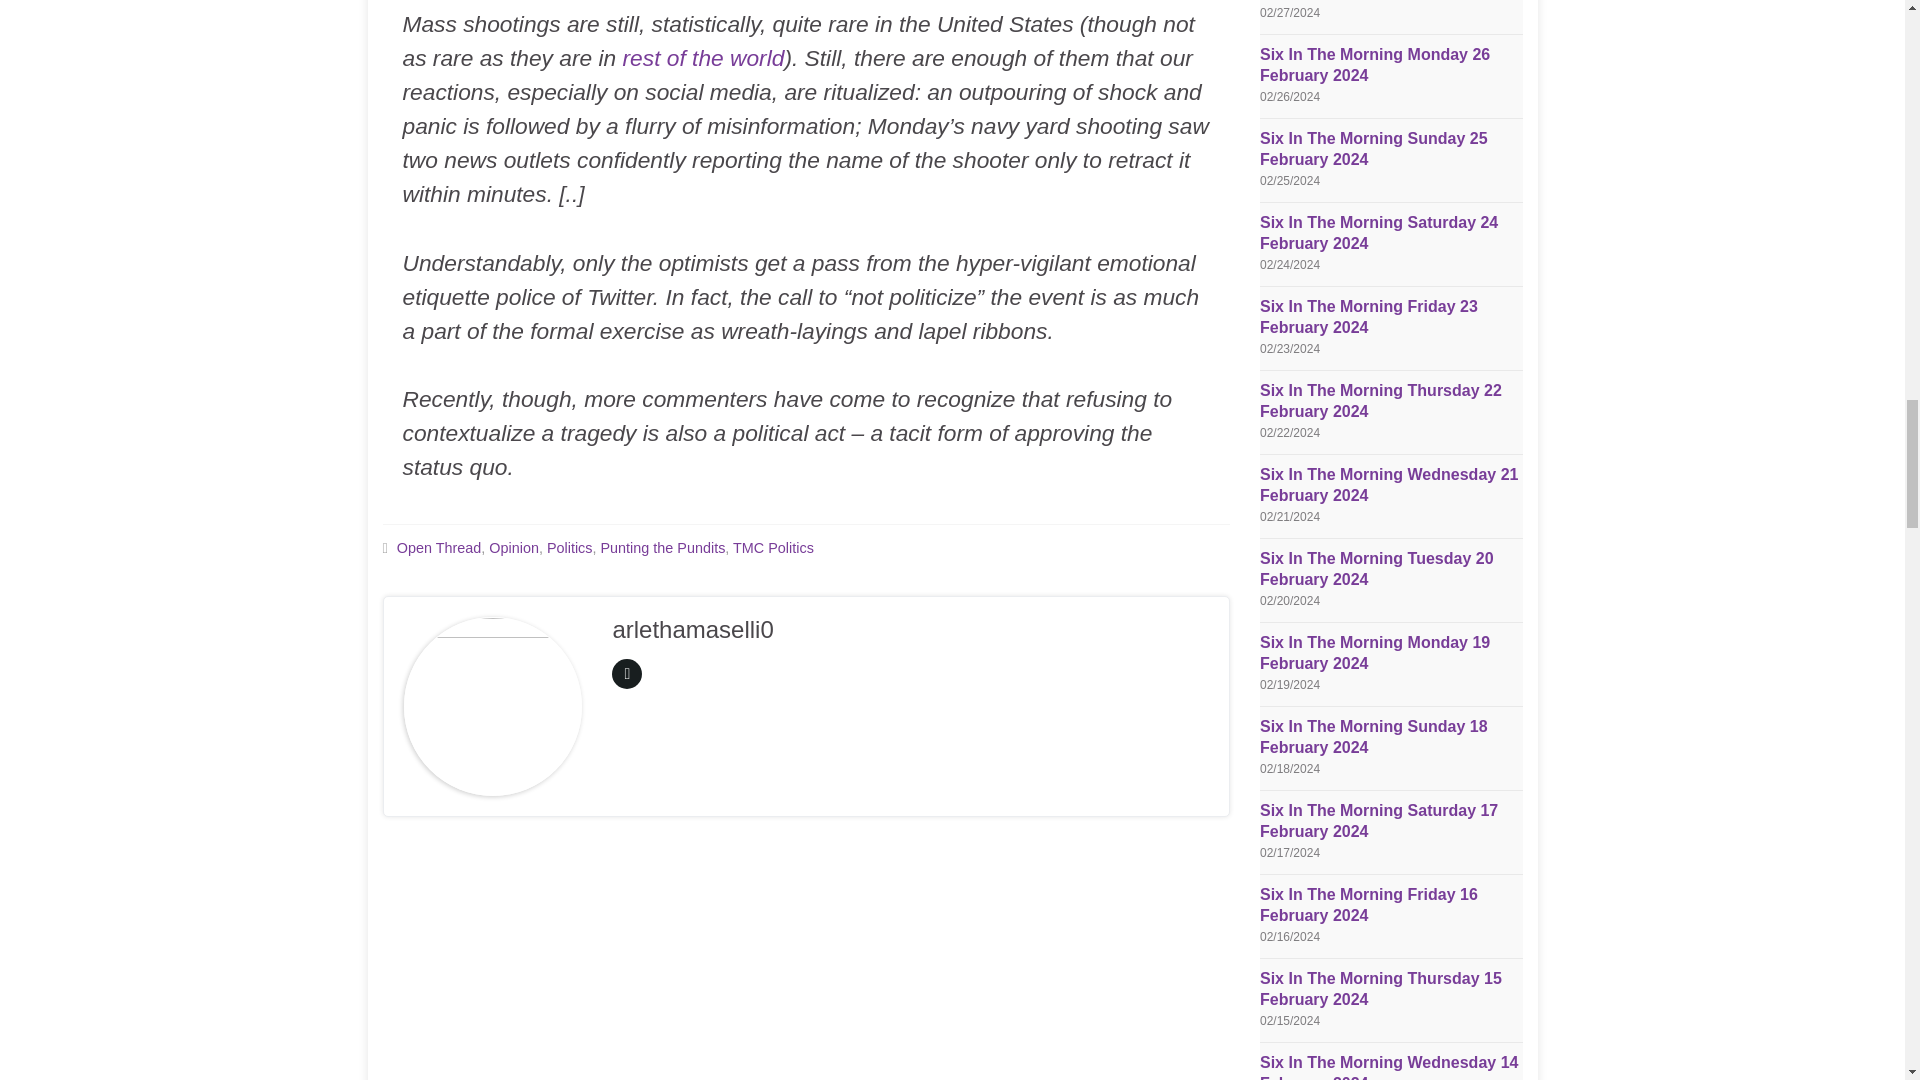 This screenshot has height=1080, width=1920. I want to click on TMC Politics, so click(774, 548).